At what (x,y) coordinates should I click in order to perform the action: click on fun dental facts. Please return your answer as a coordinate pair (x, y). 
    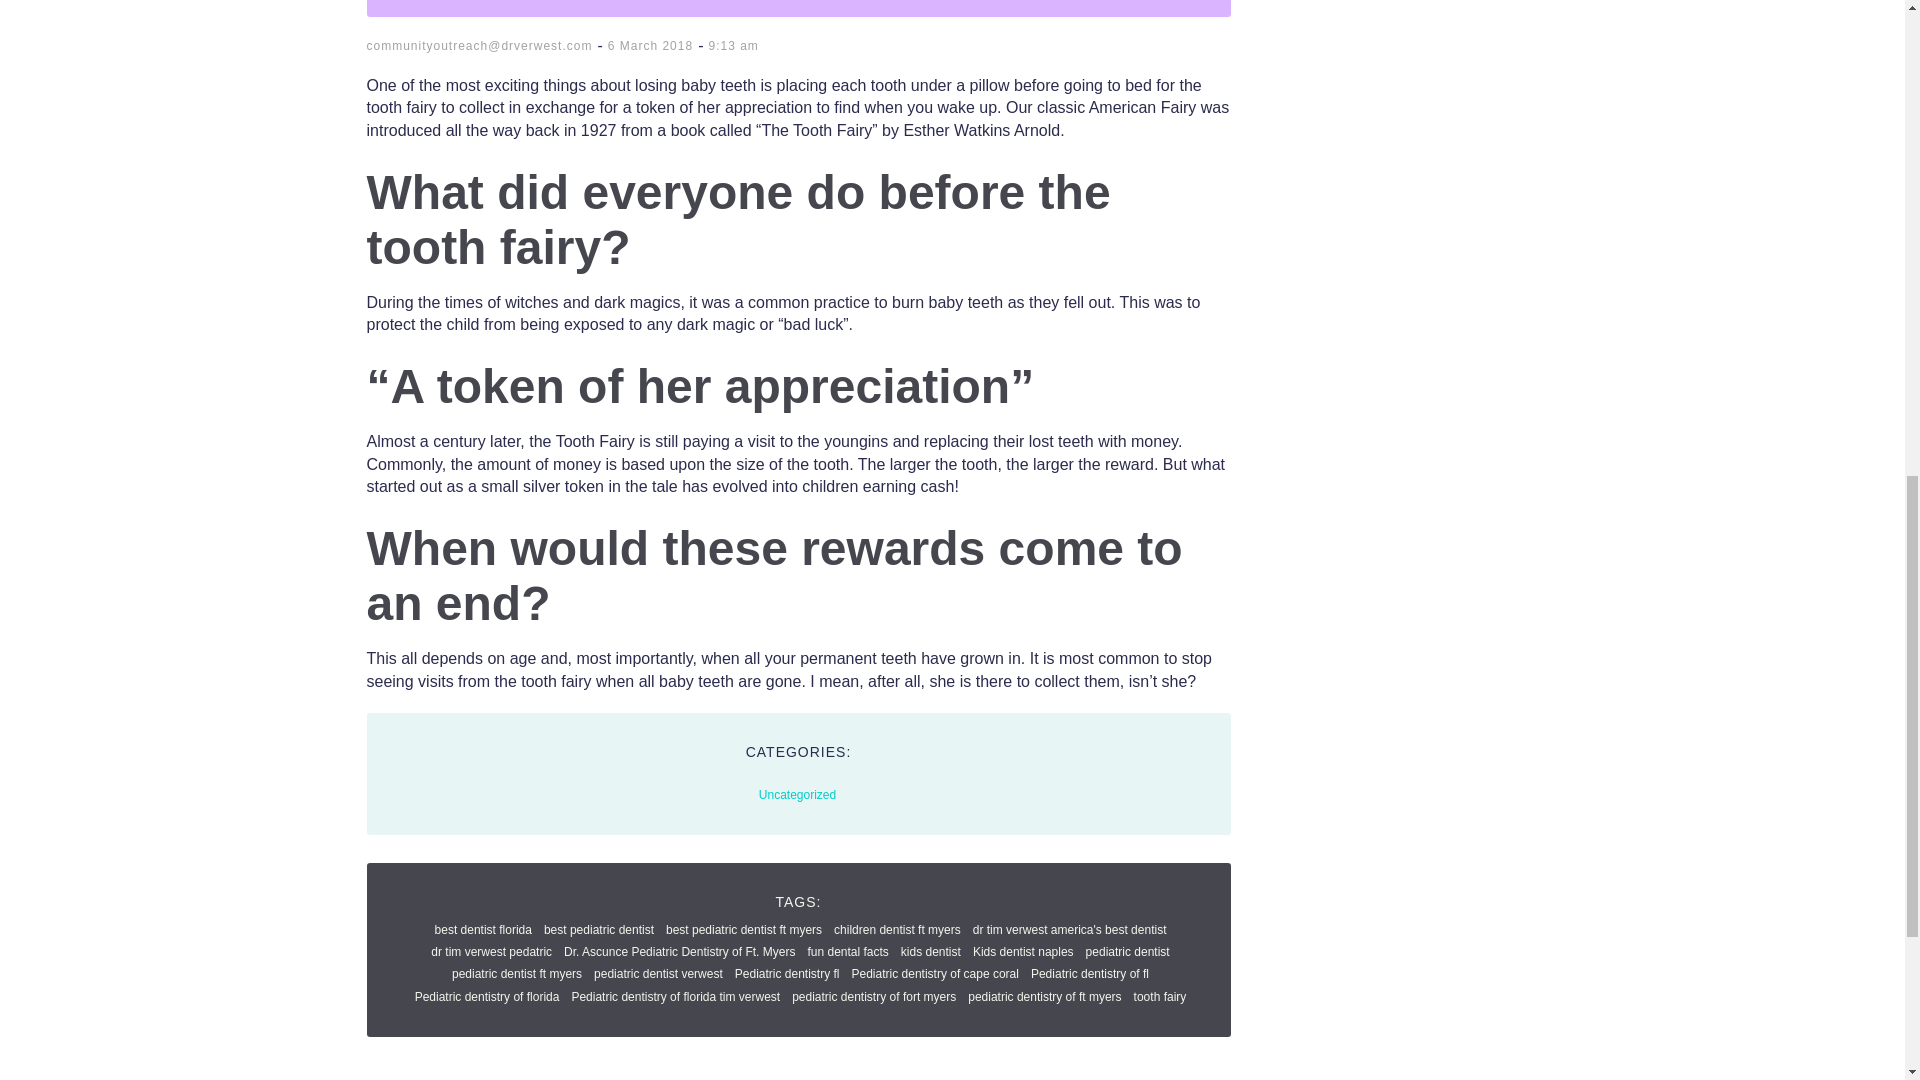
    Looking at the image, I should click on (847, 952).